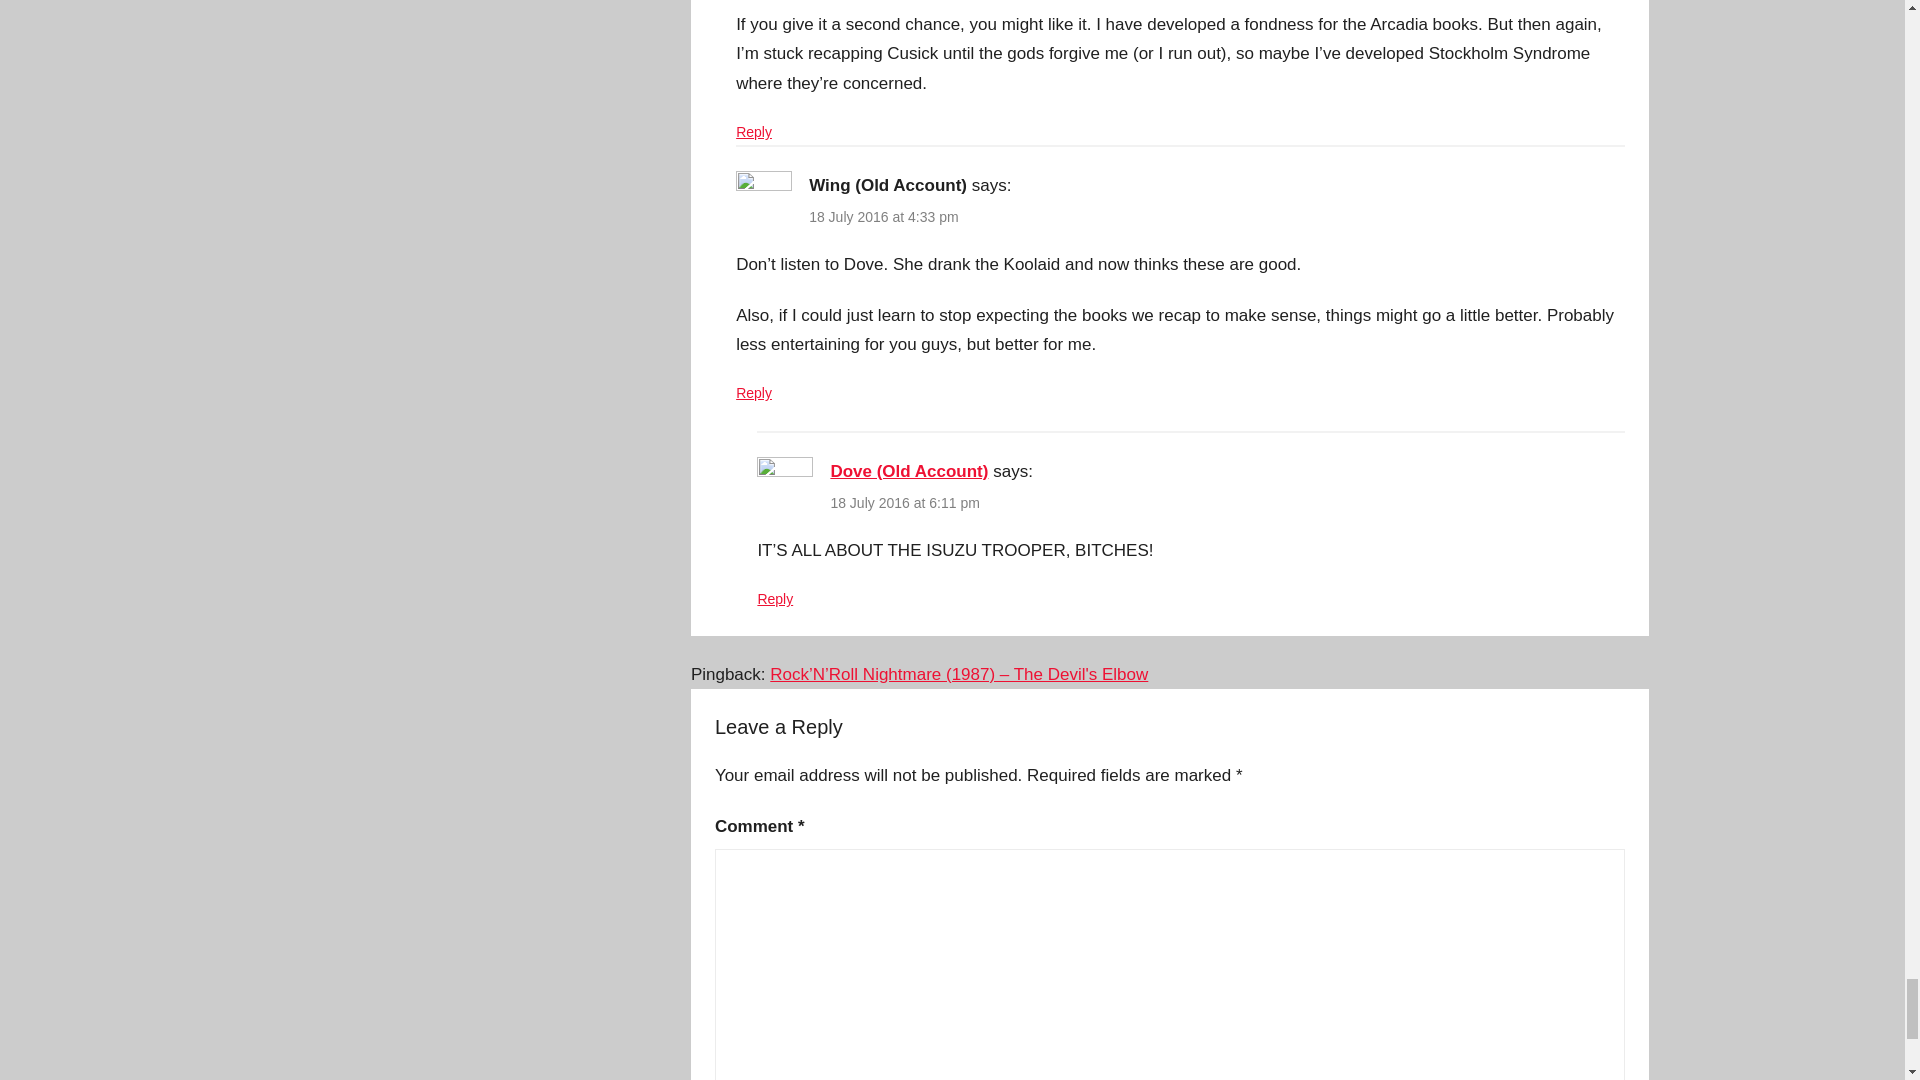 The width and height of the screenshot is (1920, 1080). Describe the element at coordinates (883, 216) in the screenshot. I see `18 July 2016 at 4:33 pm` at that location.